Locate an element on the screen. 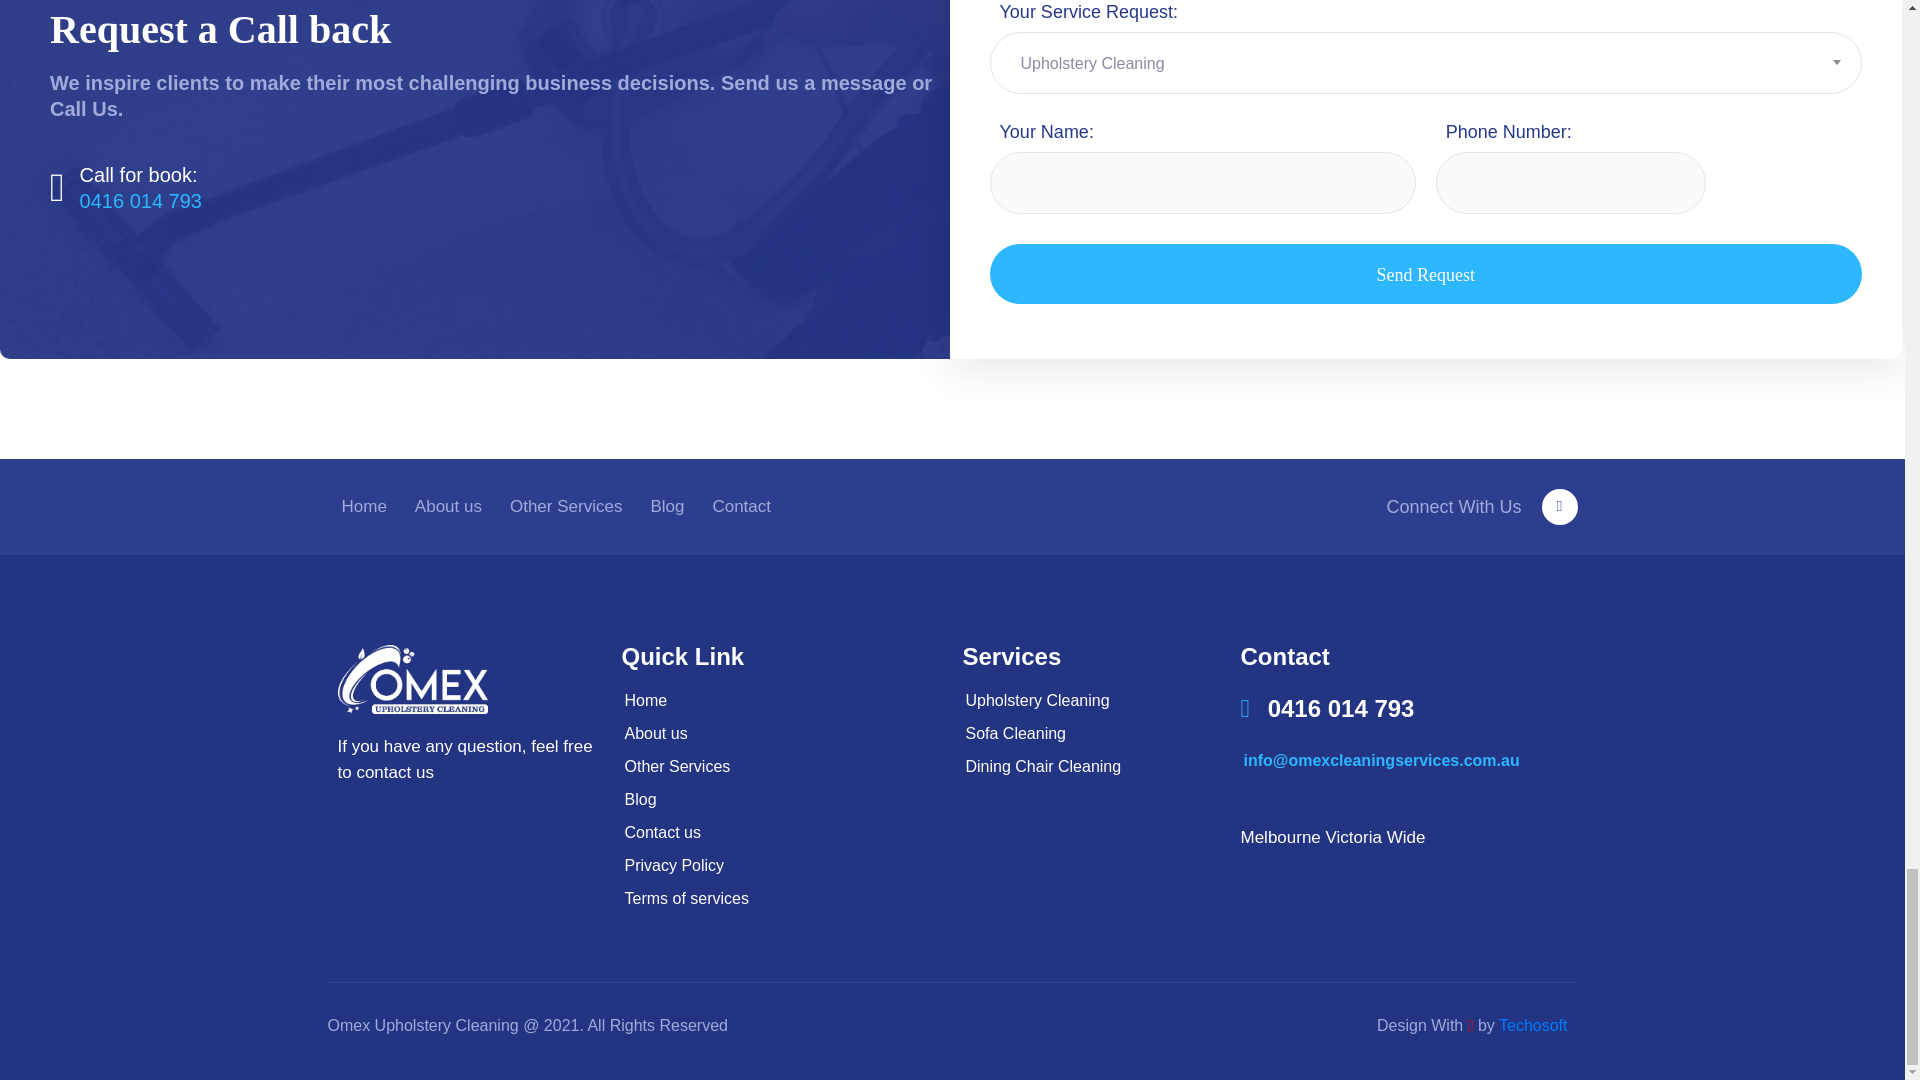 The width and height of the screenshot is (1920, 1080). Send Request is located at coordinates (1426, 274).